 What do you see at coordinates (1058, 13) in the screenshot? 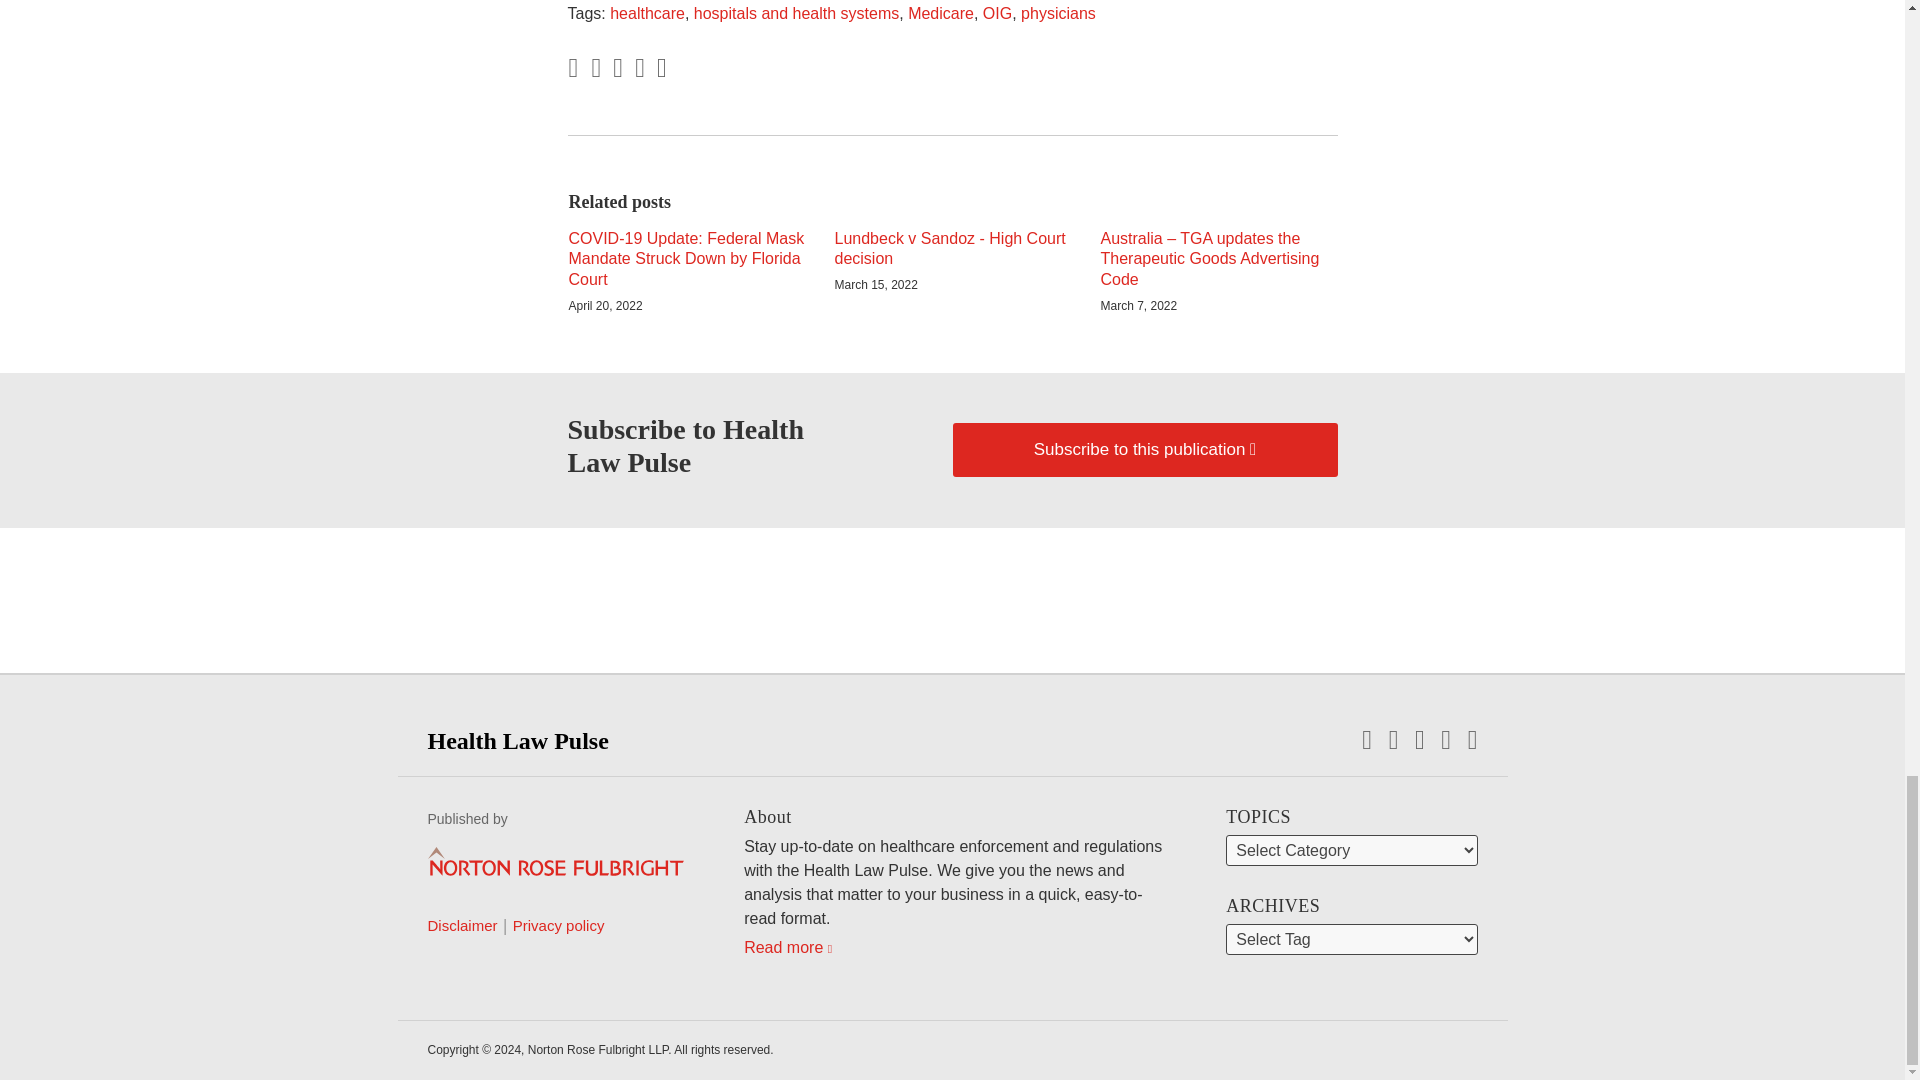
I see `physicians` at bounding box center [1058, 13].